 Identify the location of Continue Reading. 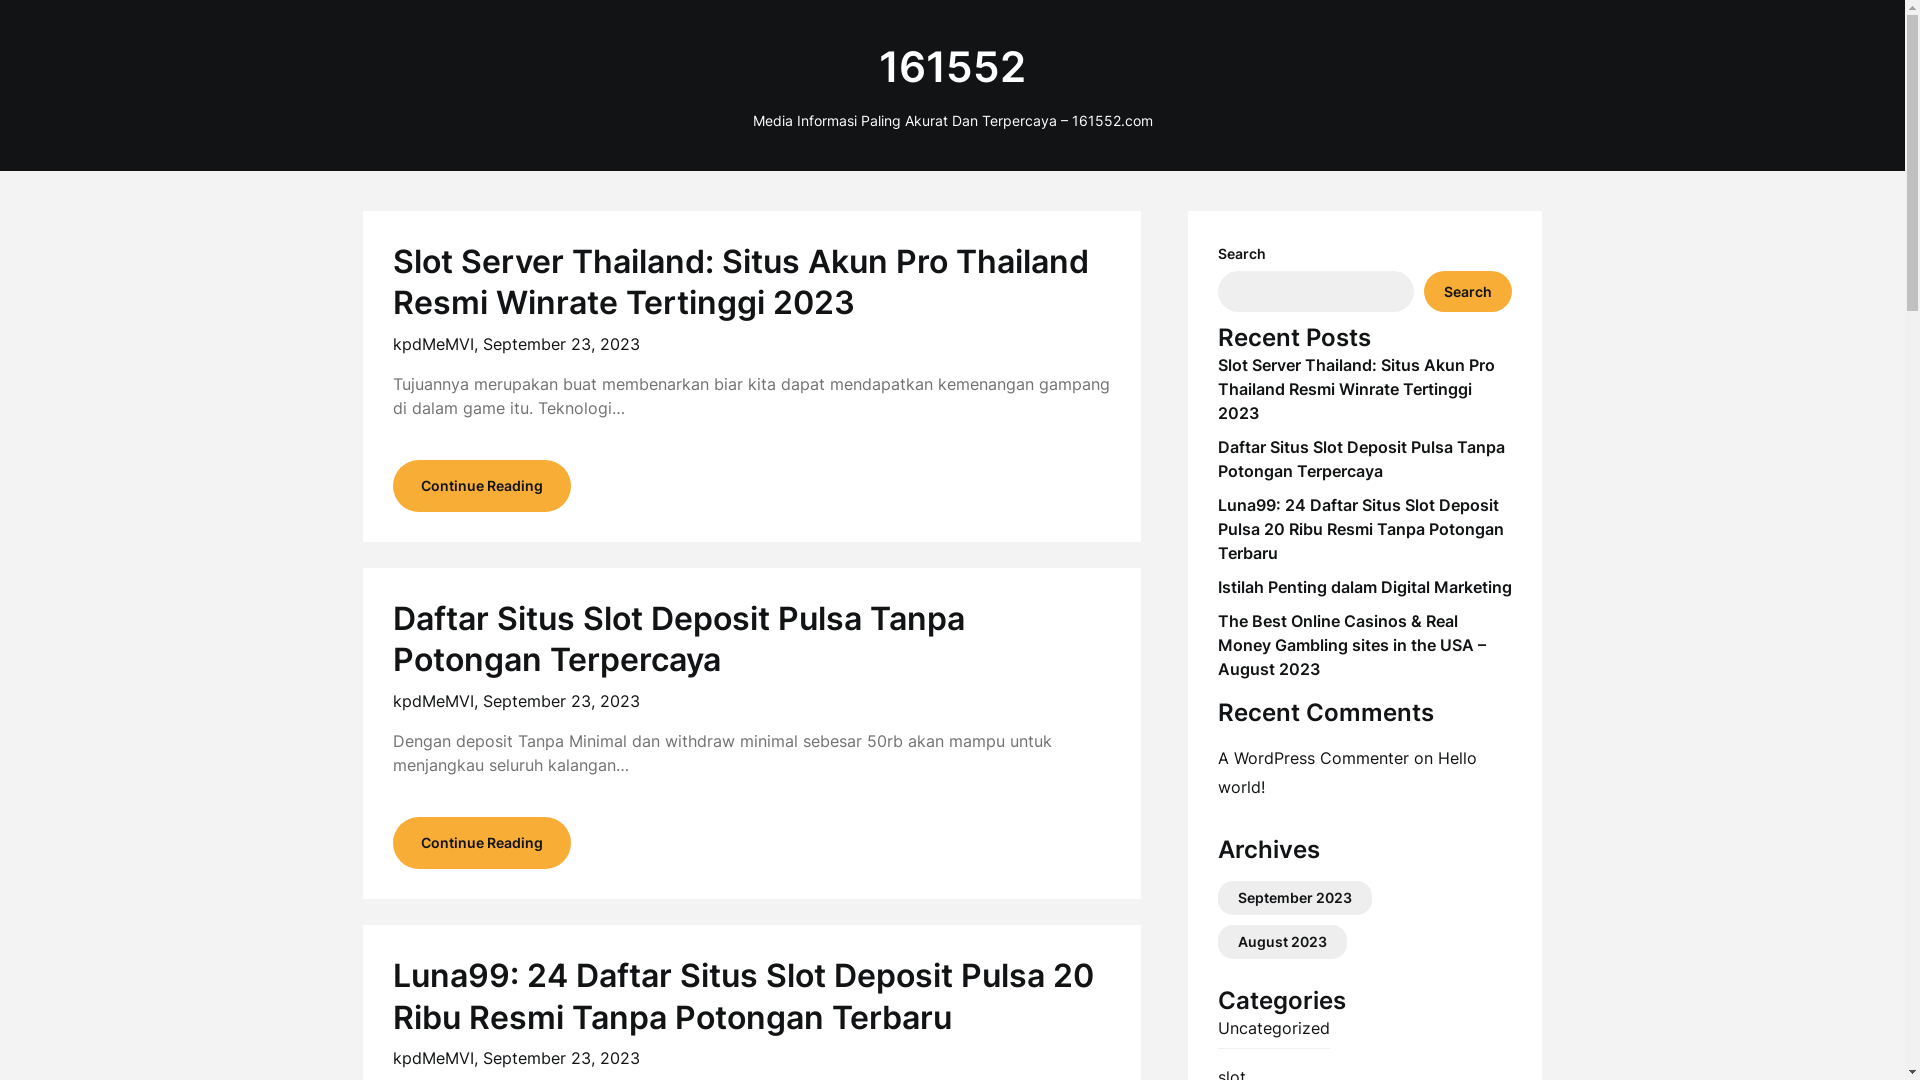
(481, 486).